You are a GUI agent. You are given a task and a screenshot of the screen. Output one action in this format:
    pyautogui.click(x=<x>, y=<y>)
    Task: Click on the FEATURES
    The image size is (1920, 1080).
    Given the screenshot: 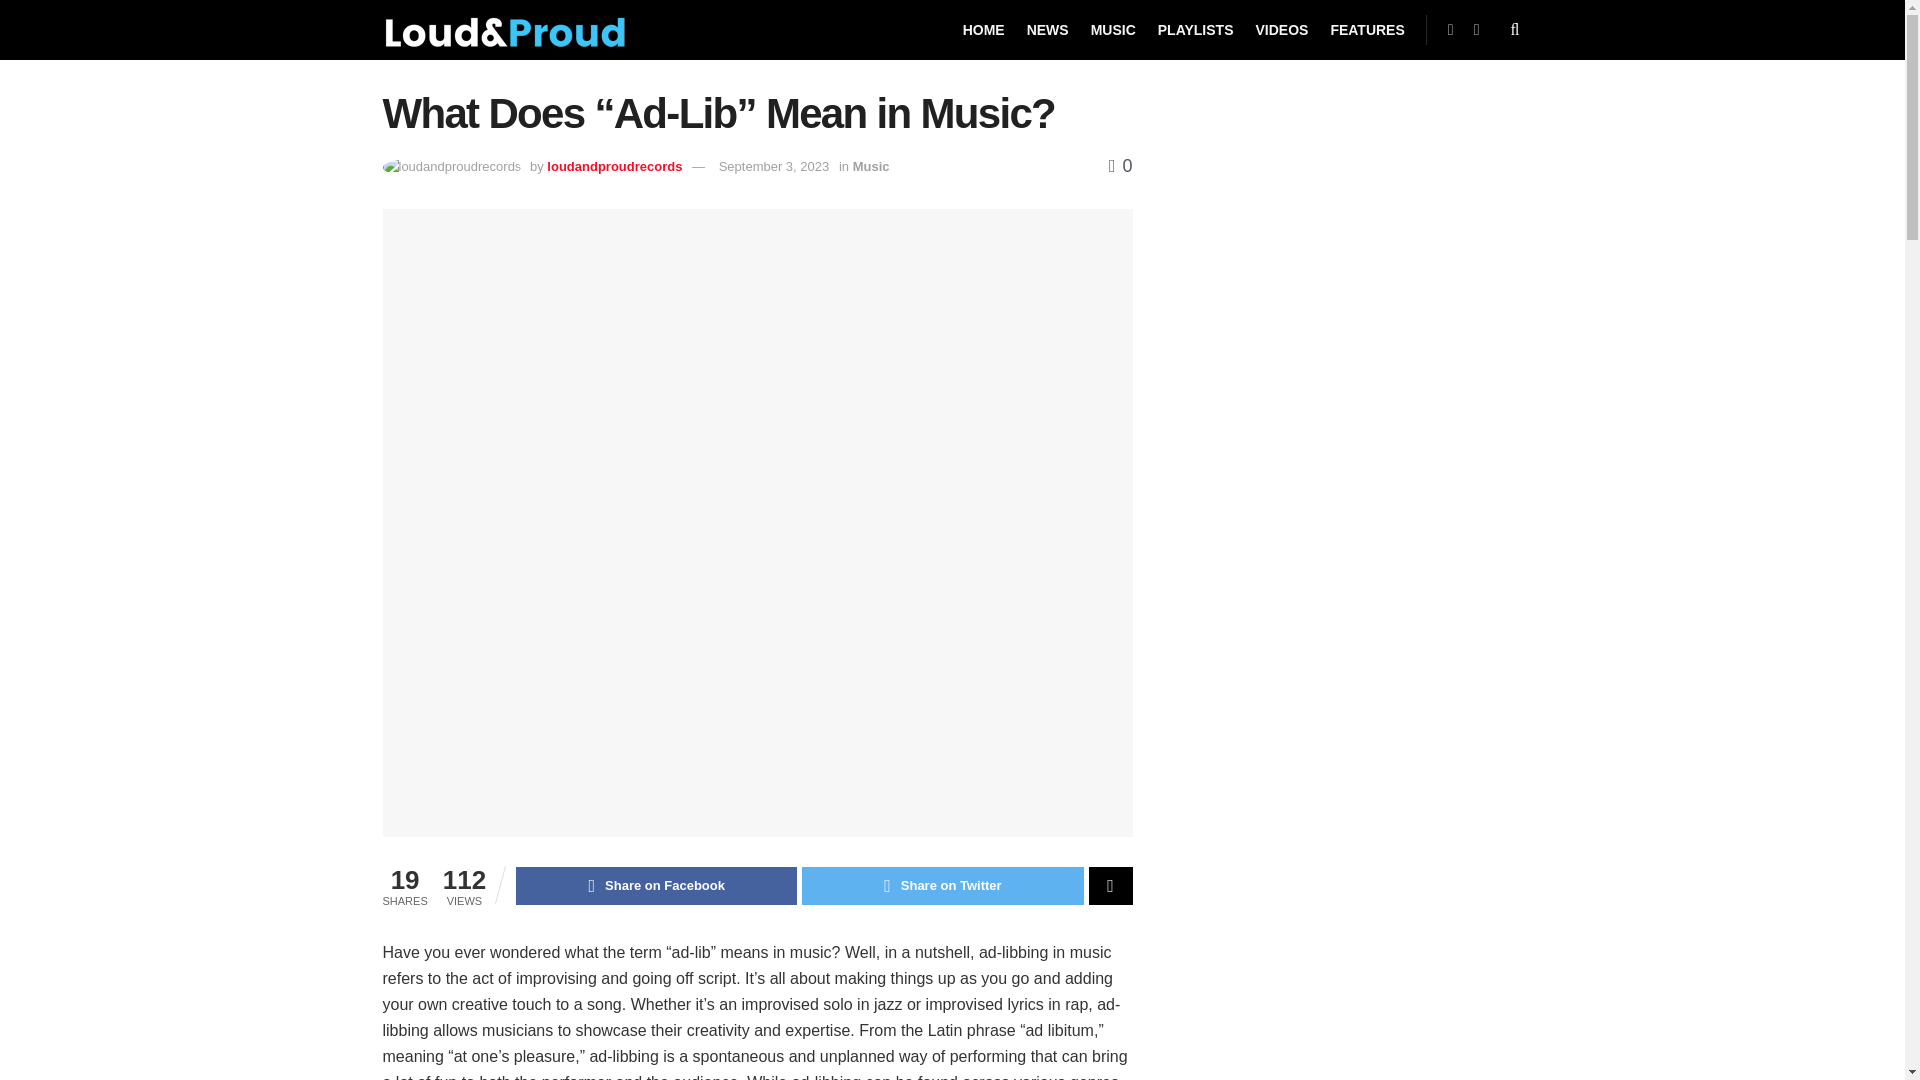 What is the action you would take?
    pyautogui.click(x=1366, y=30)
    